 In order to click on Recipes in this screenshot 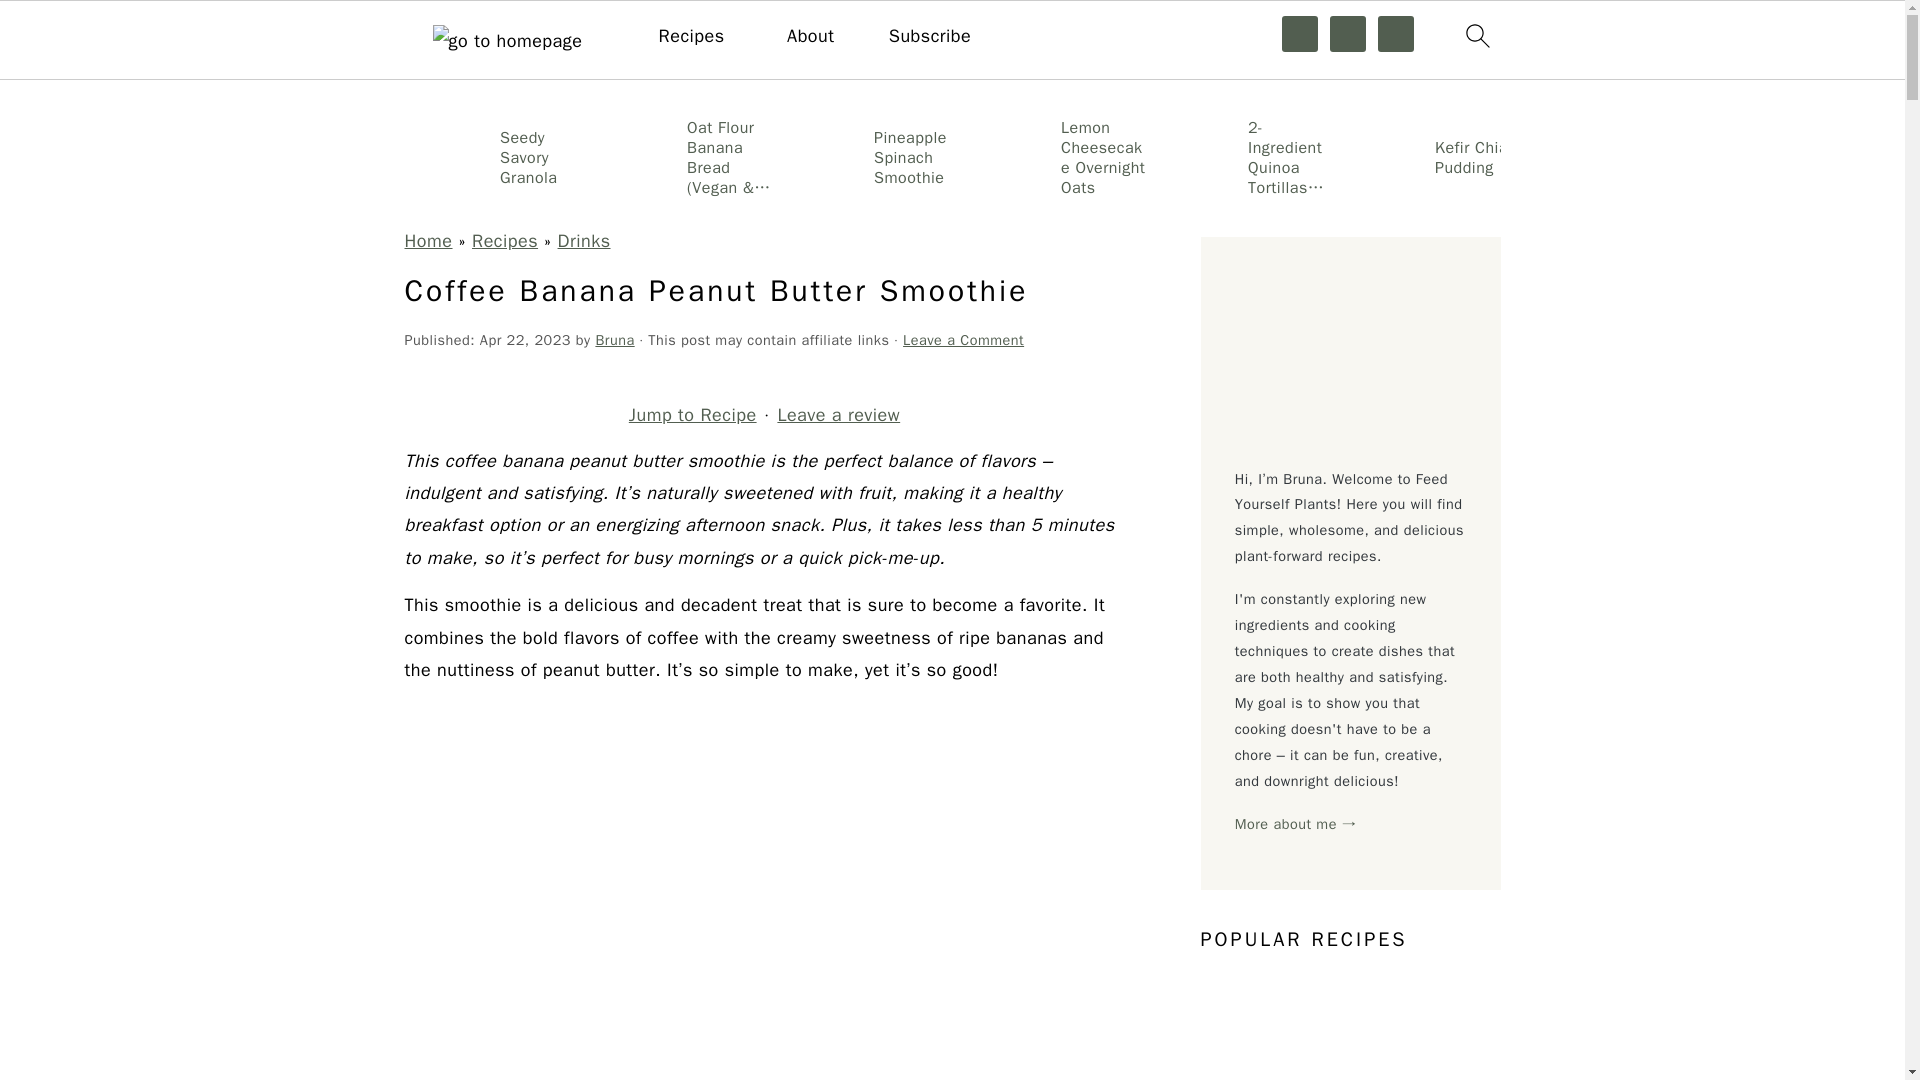, I will do `click(504, 240)`.